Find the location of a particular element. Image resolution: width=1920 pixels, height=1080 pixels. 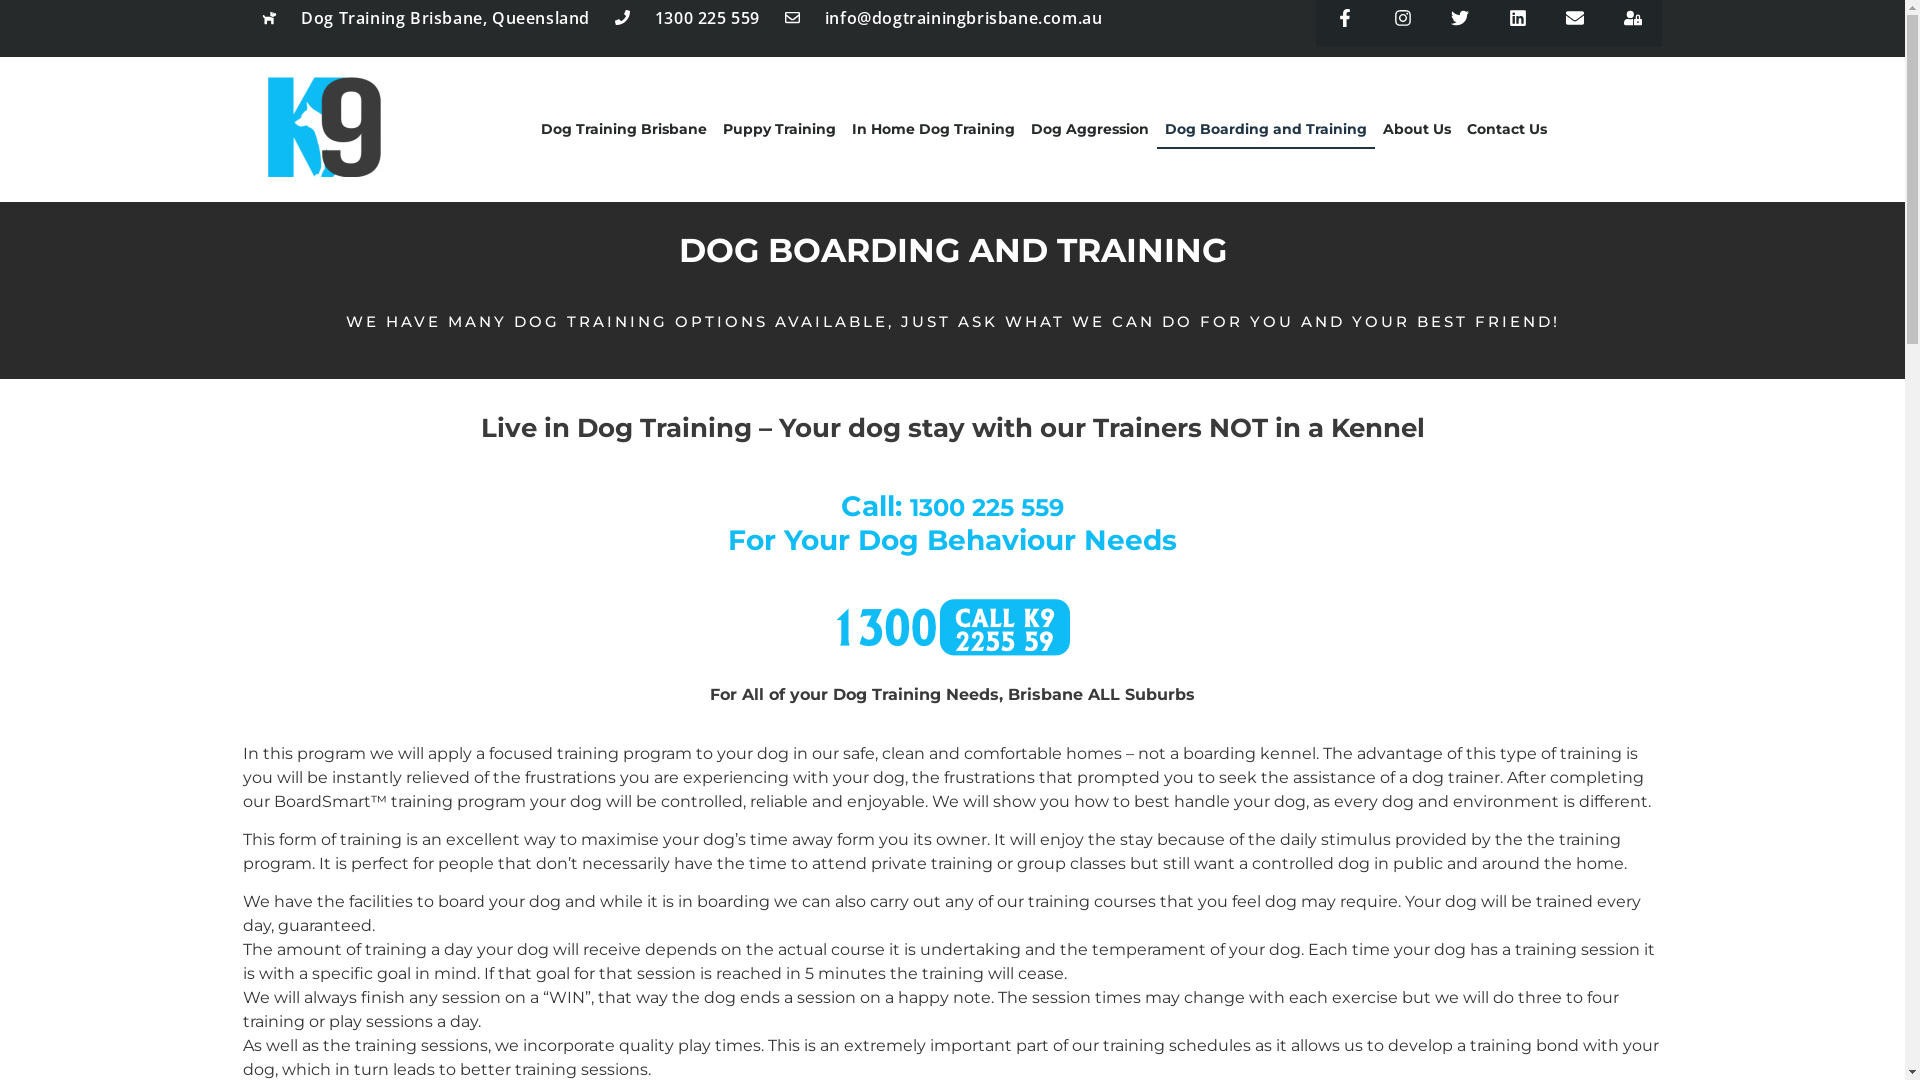

In Home Dog Training is located at coordinates (934, 129).